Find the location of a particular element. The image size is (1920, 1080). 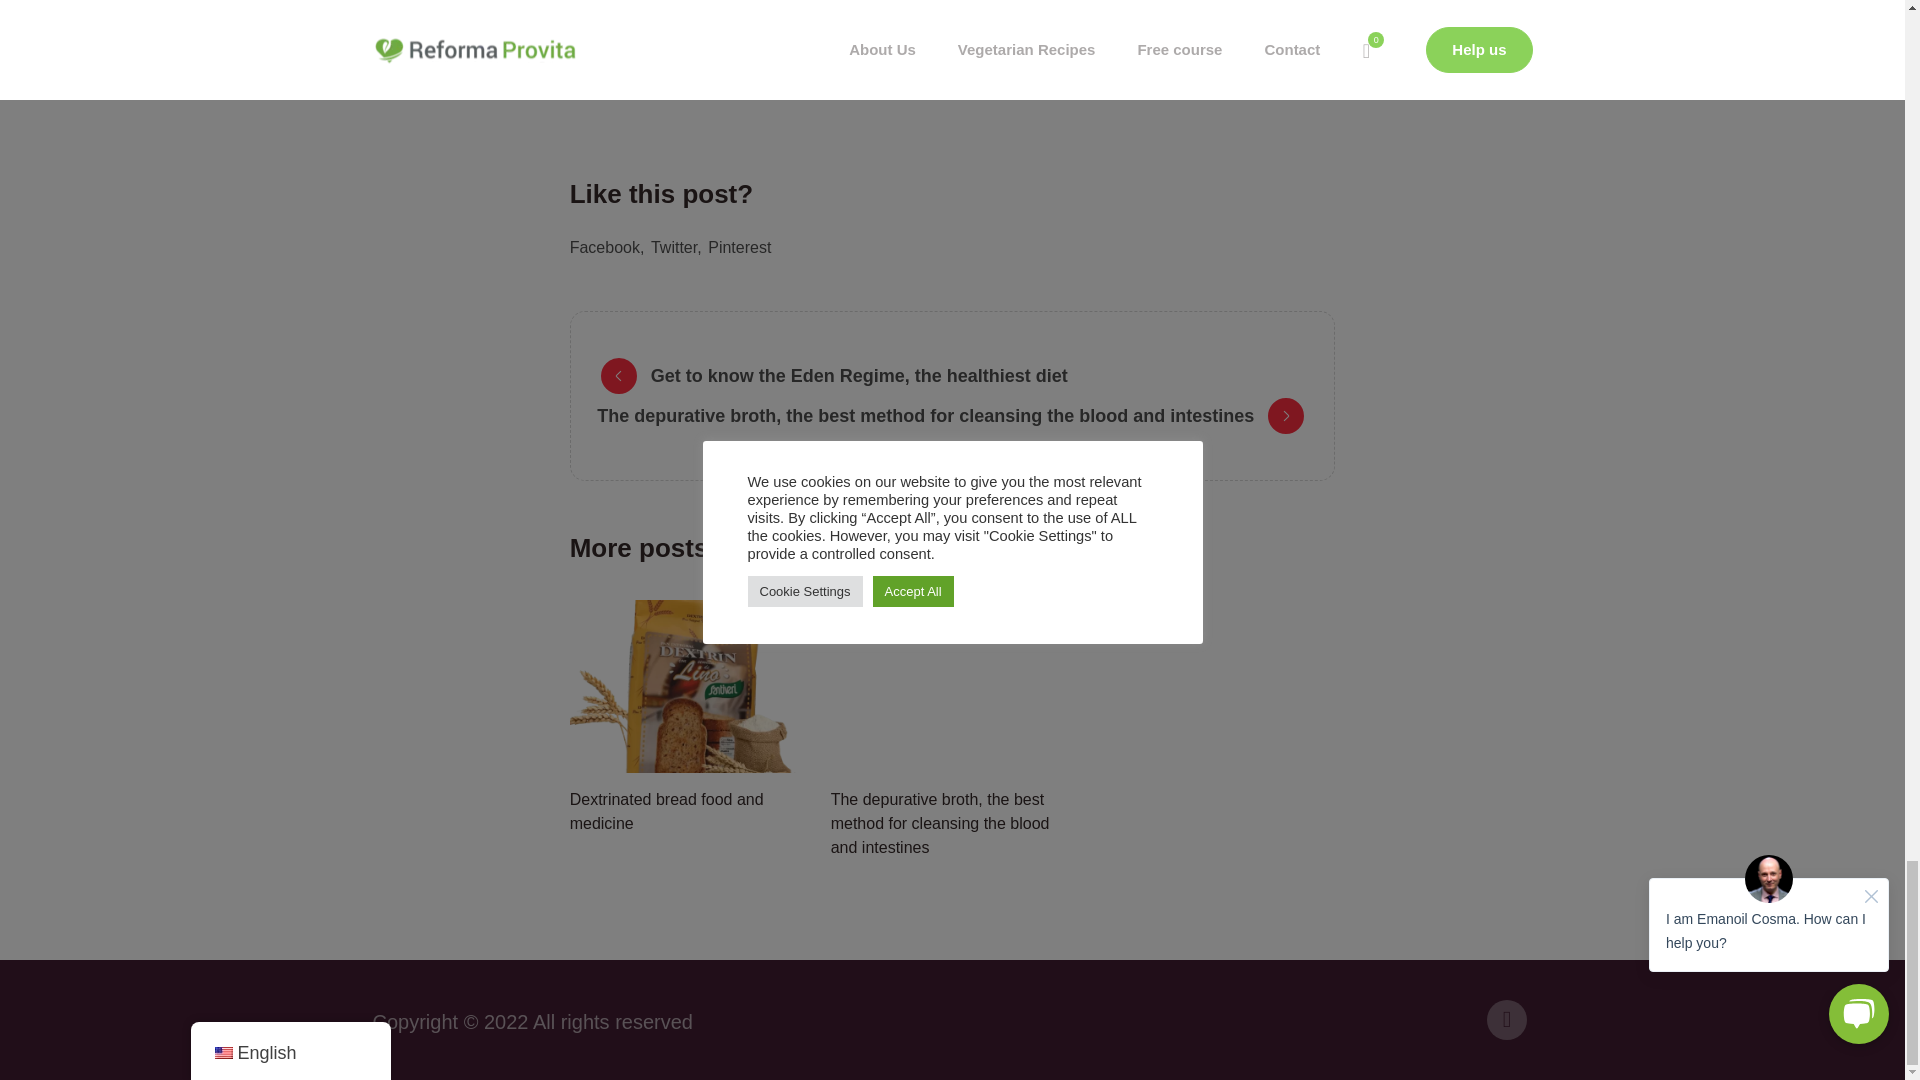

Pinterest is located at coordinates (740, 246).